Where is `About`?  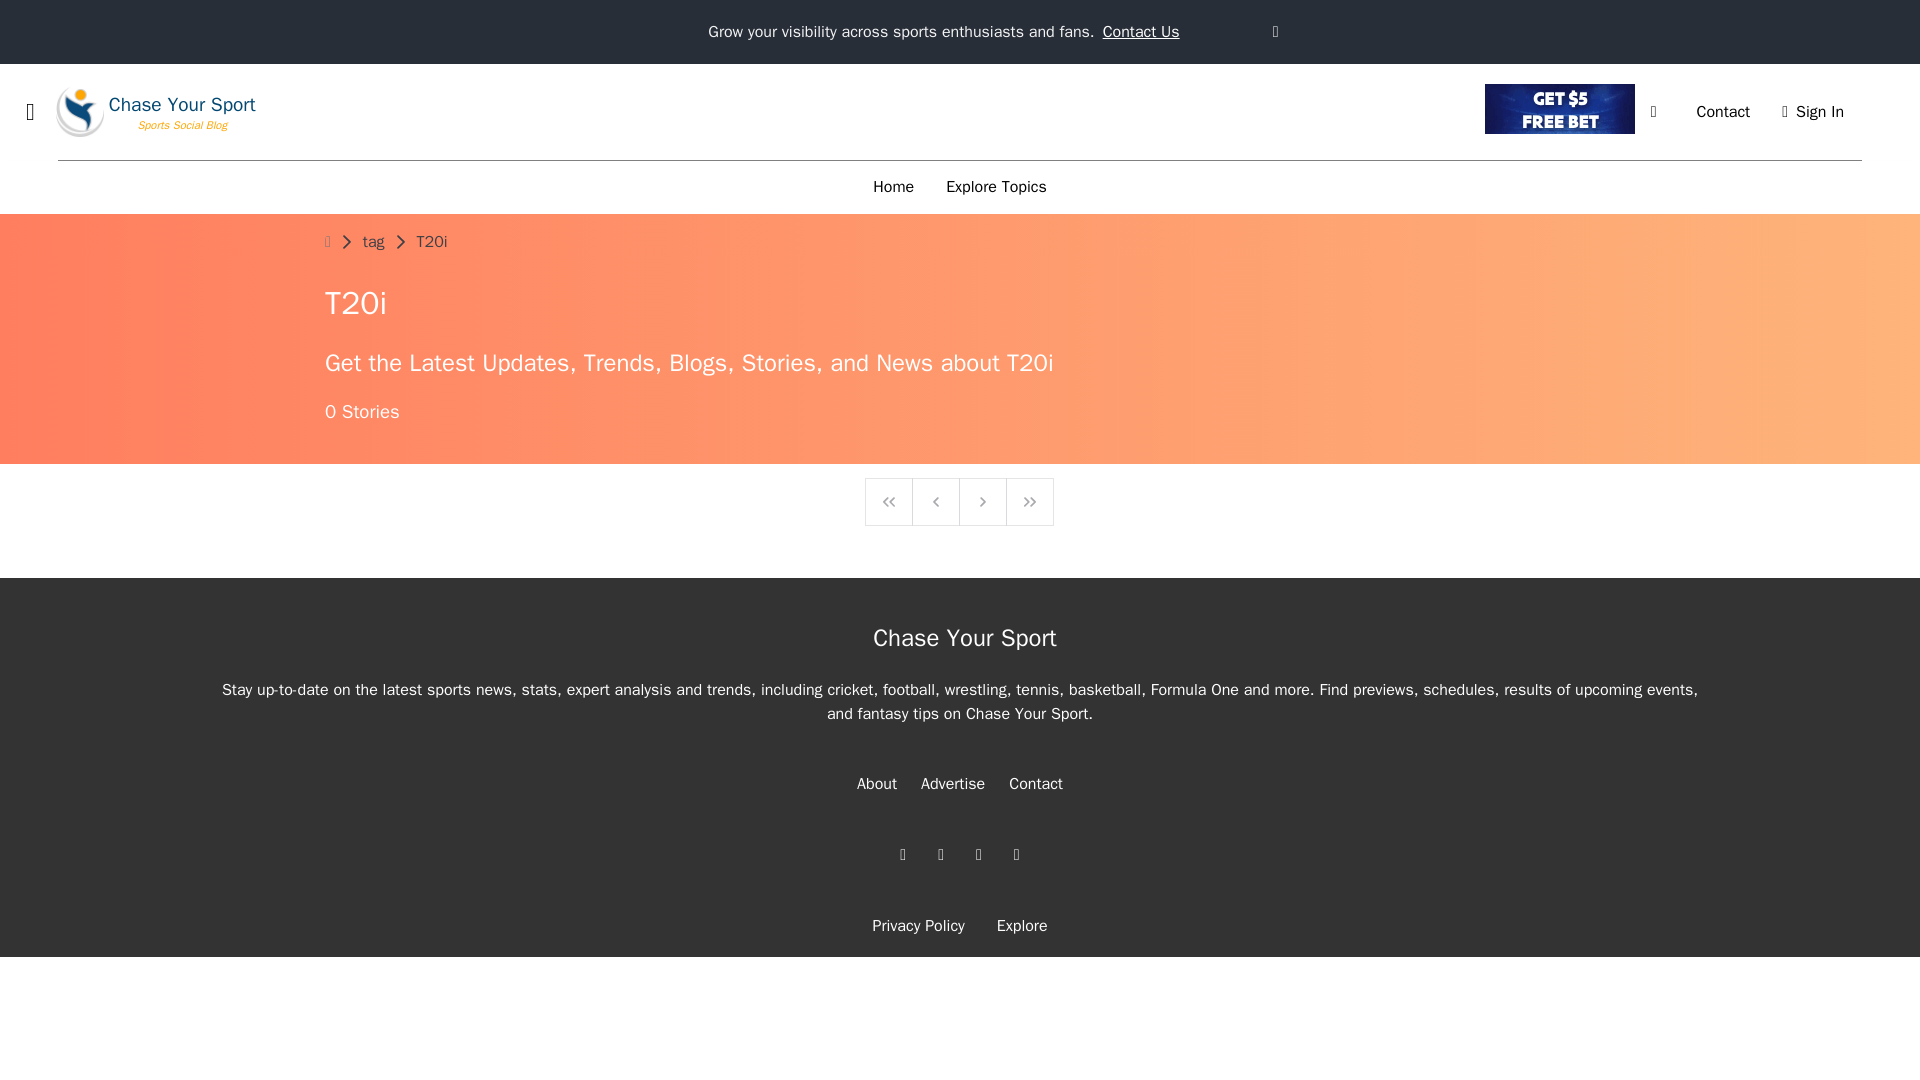 About is located at coordinates (876, 784).